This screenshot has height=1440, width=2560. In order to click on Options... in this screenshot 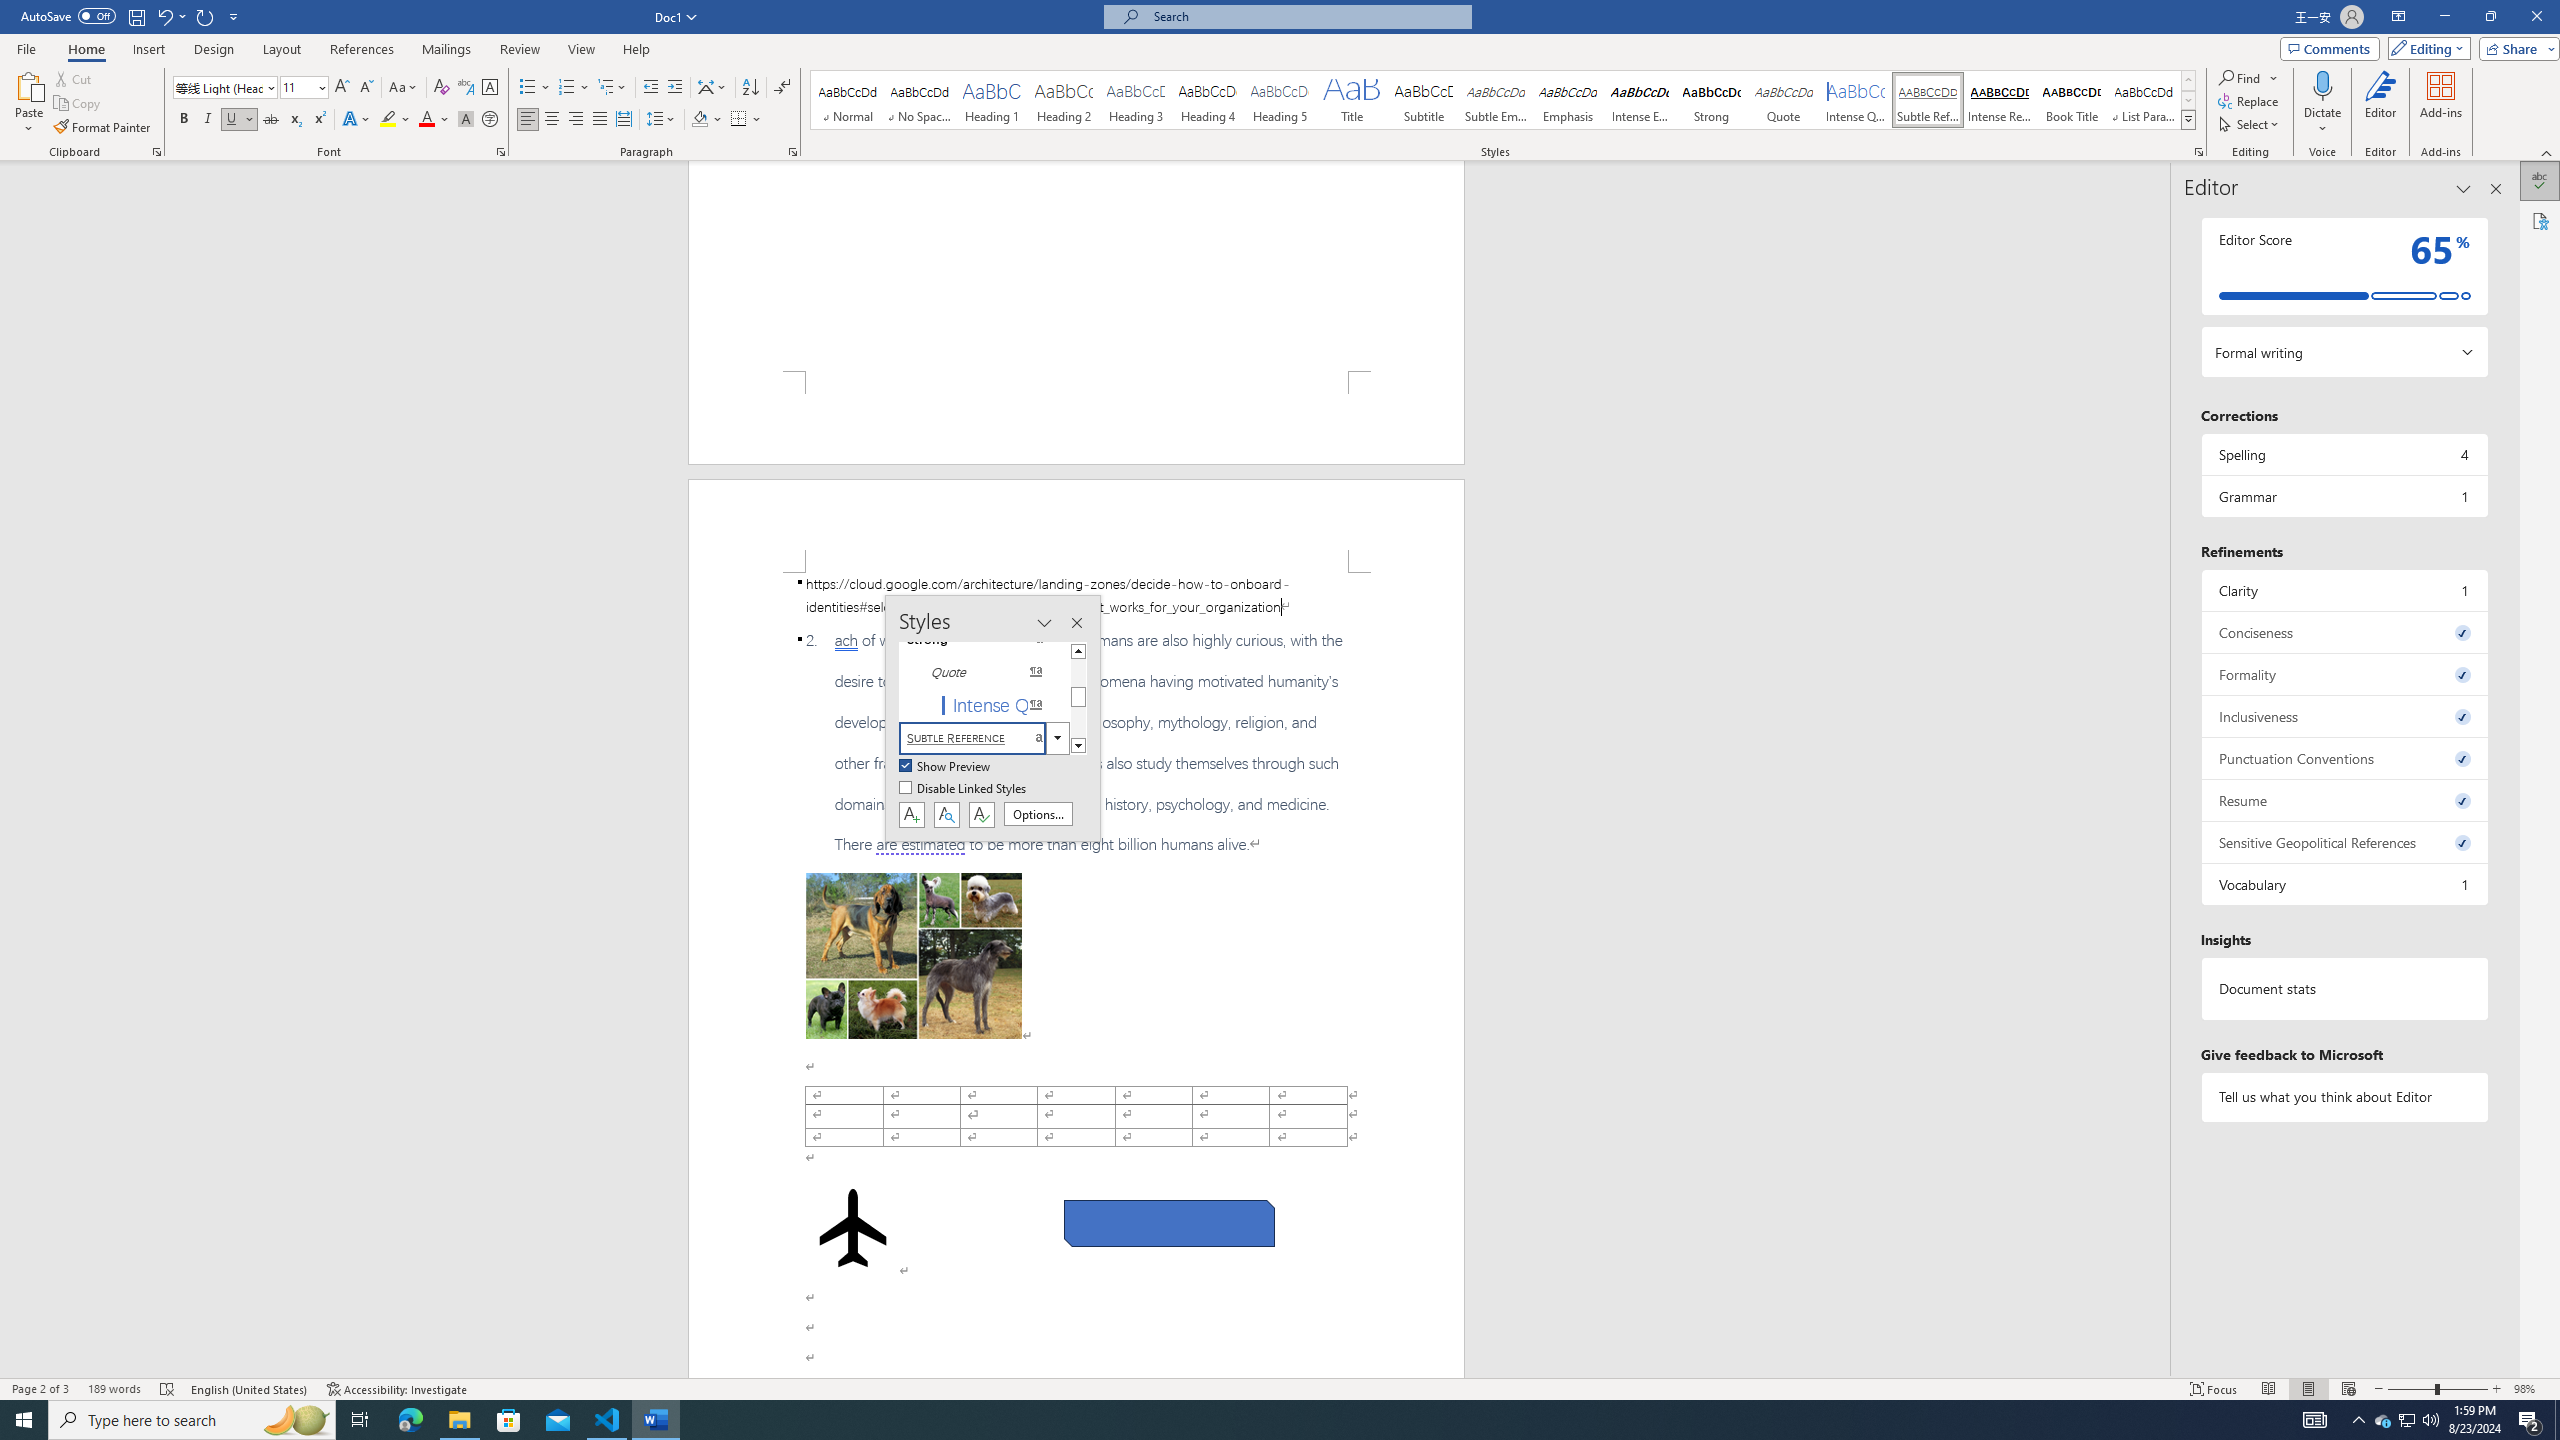, I will do `click(1038, 814)`.